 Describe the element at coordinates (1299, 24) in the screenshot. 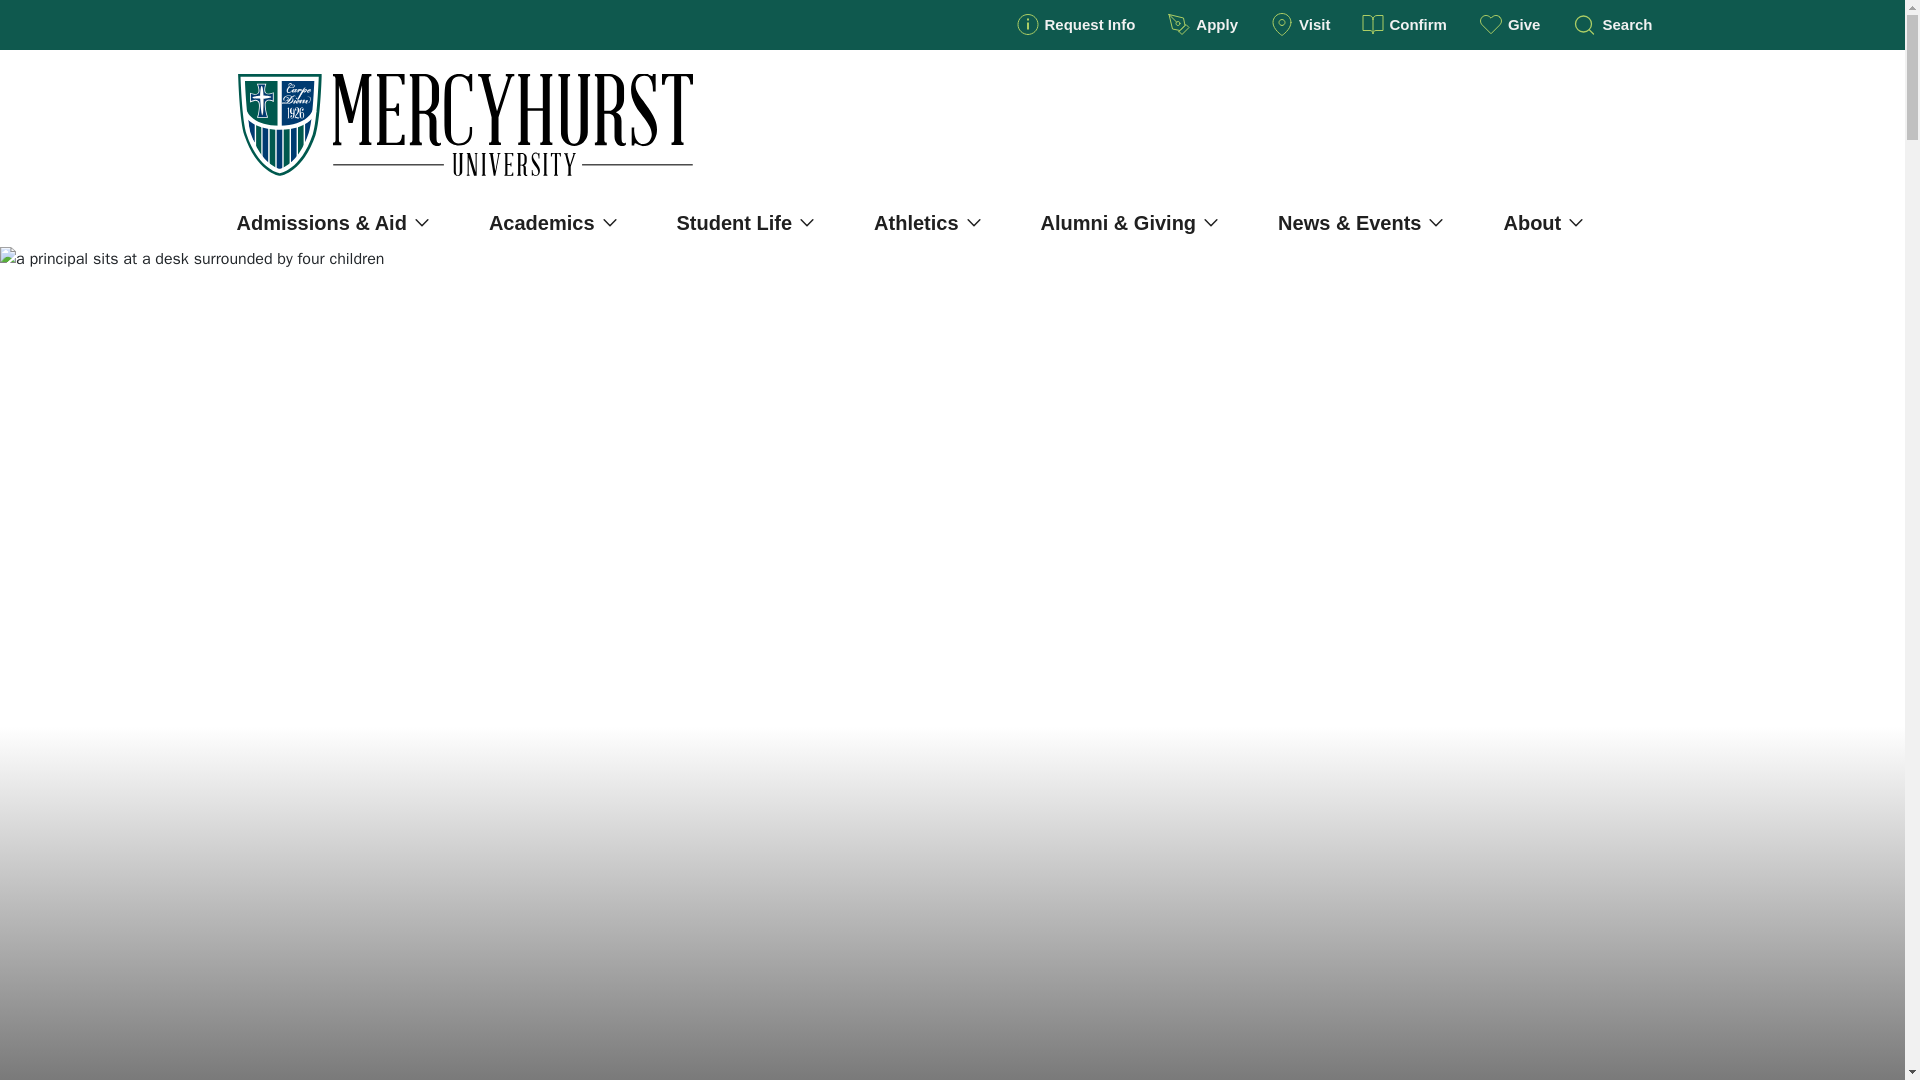

I see `Visit` at that location.